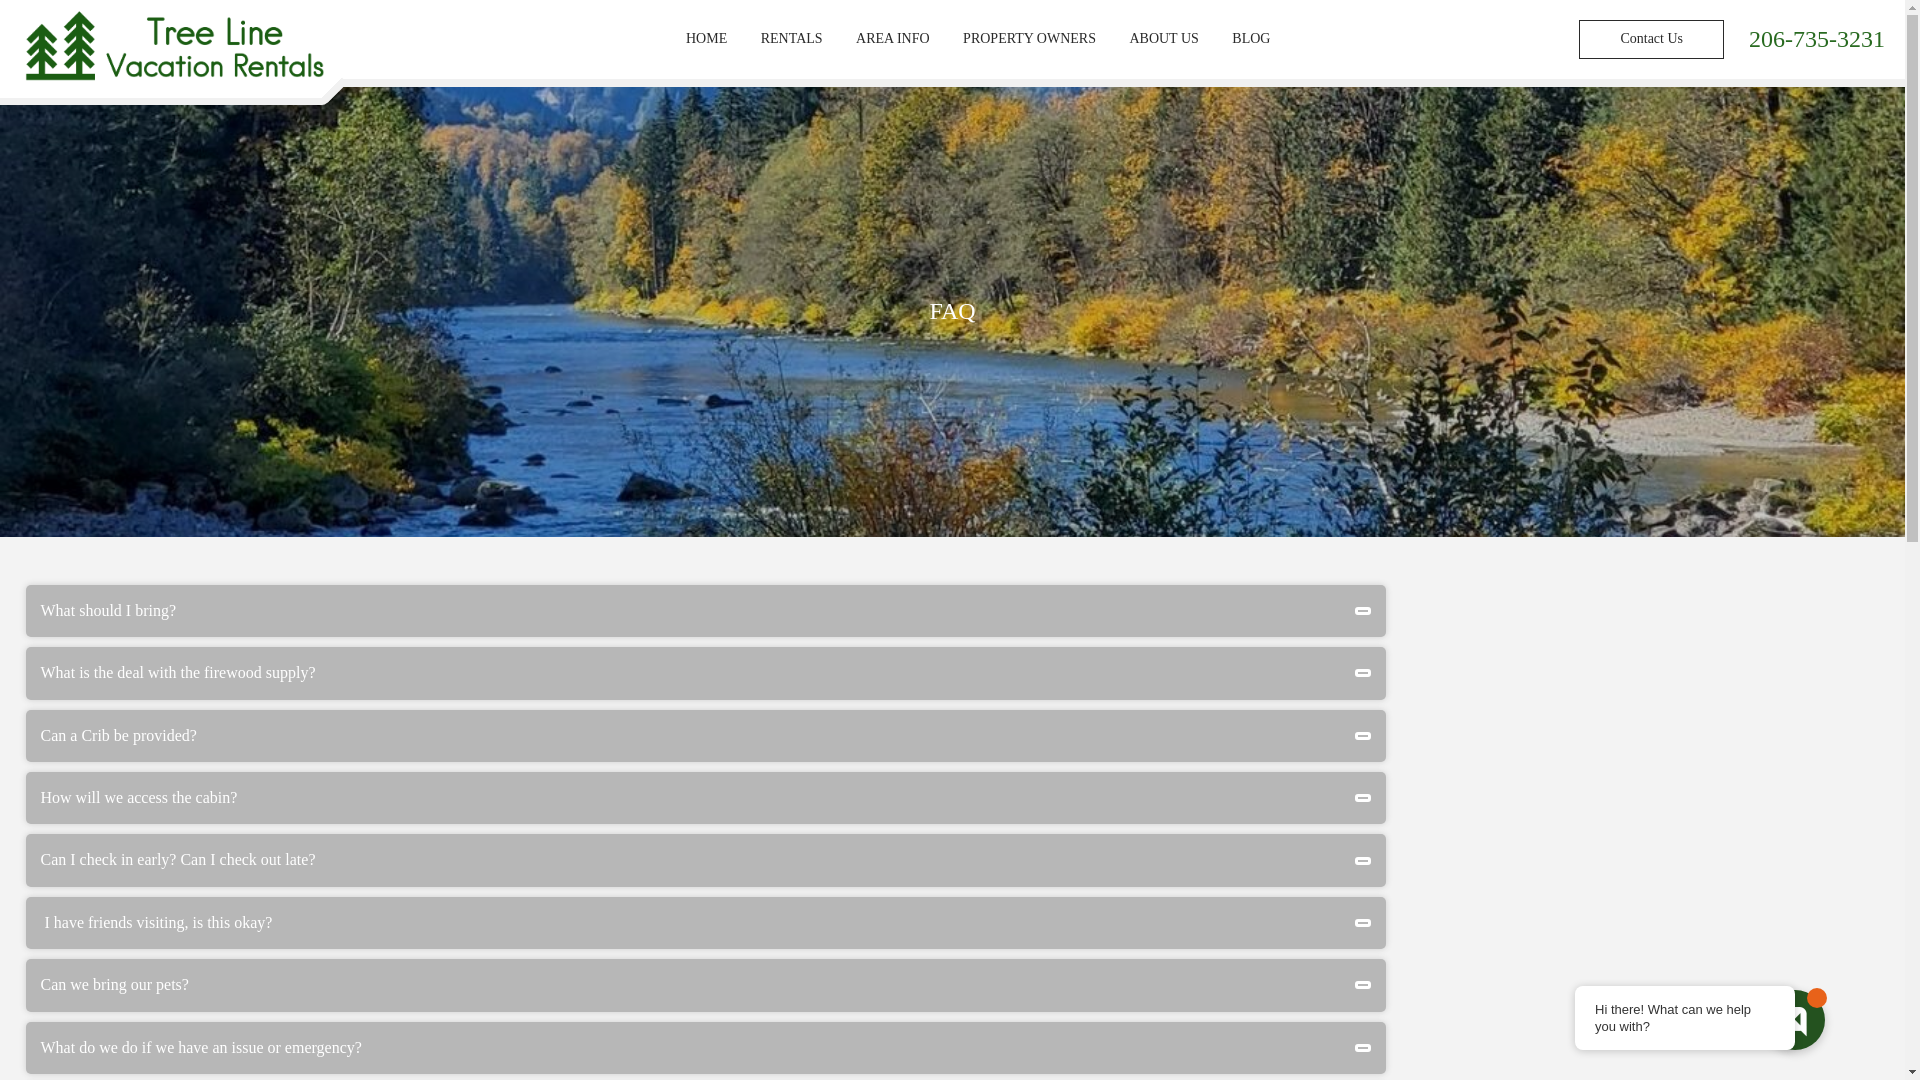 The height and width of the screenshot is (1080, 1920). I want to click on BLOG, so click(1250, 39).